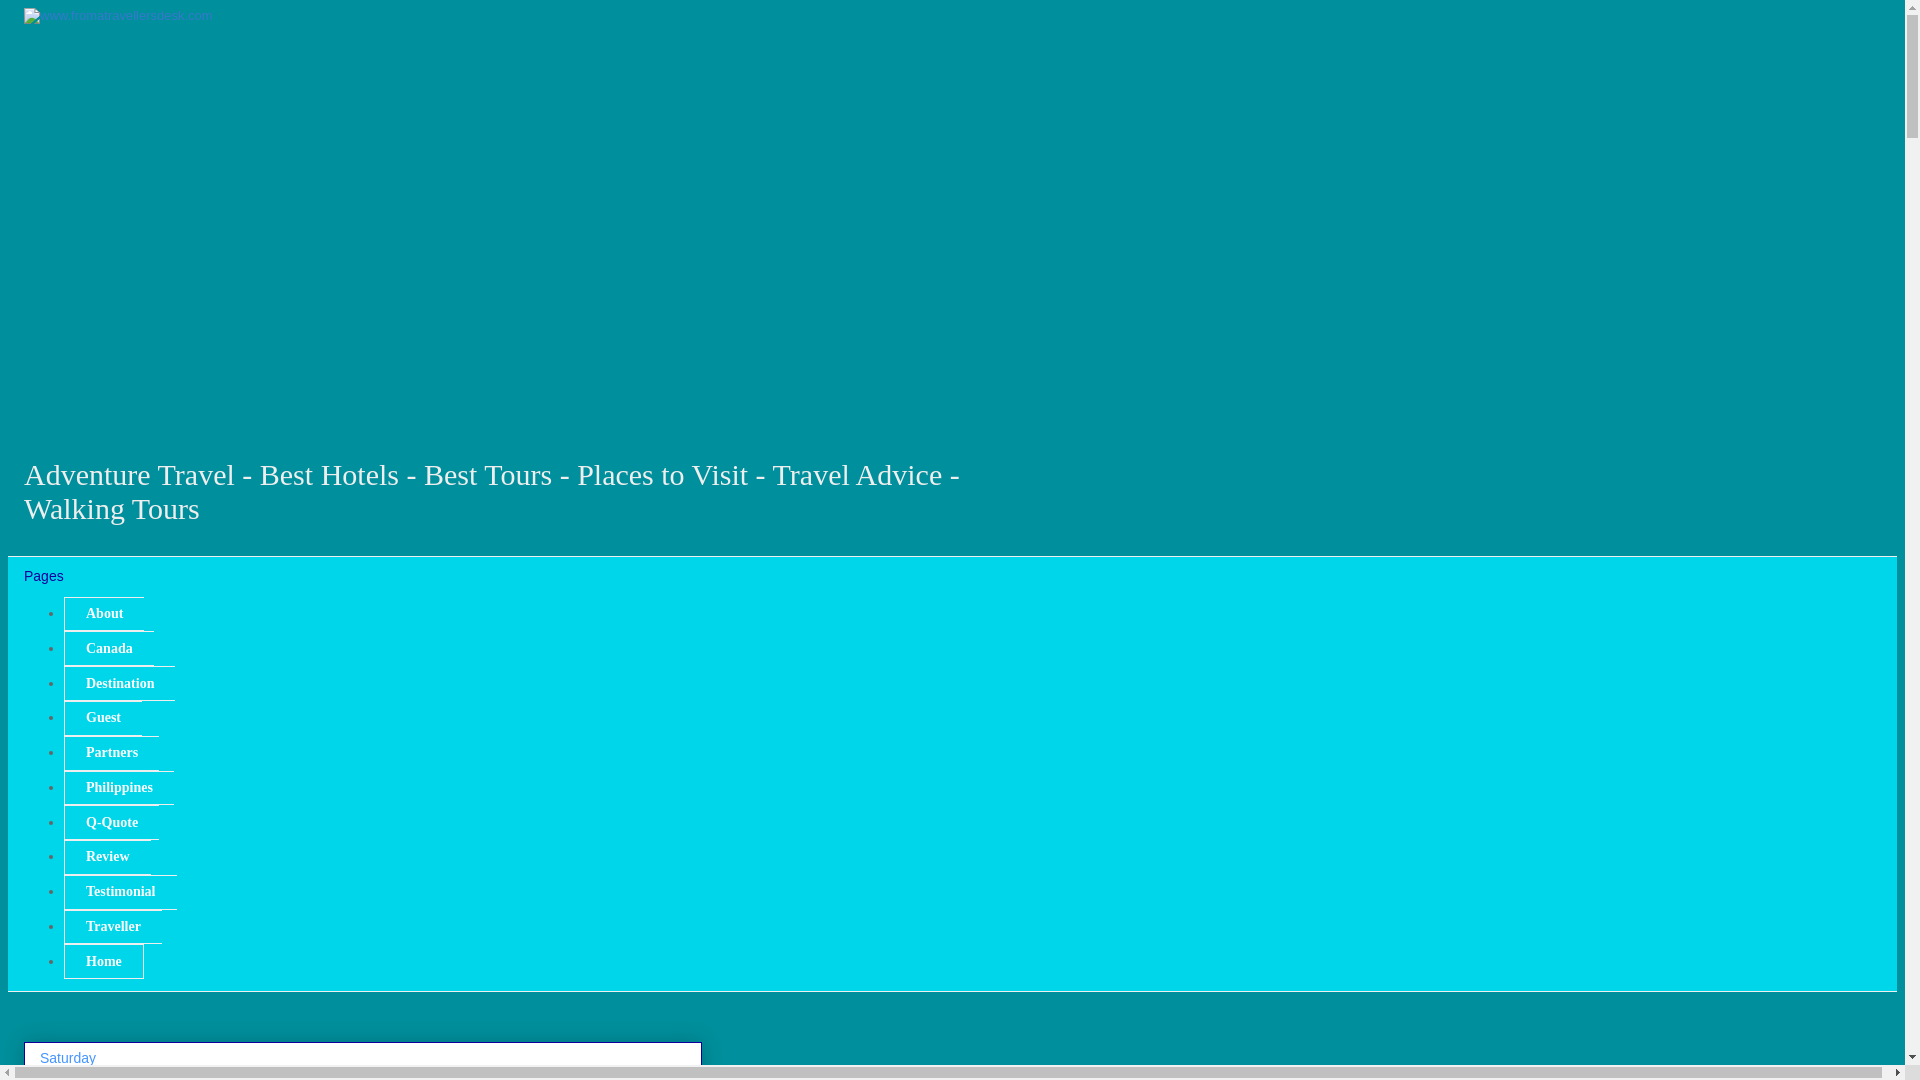 The width and height of the screenshot is (1920, 1080). What do you see at coordinates (120, 892) in the screenshot?
I see `Testimonial` at bounding box center [120, 892].